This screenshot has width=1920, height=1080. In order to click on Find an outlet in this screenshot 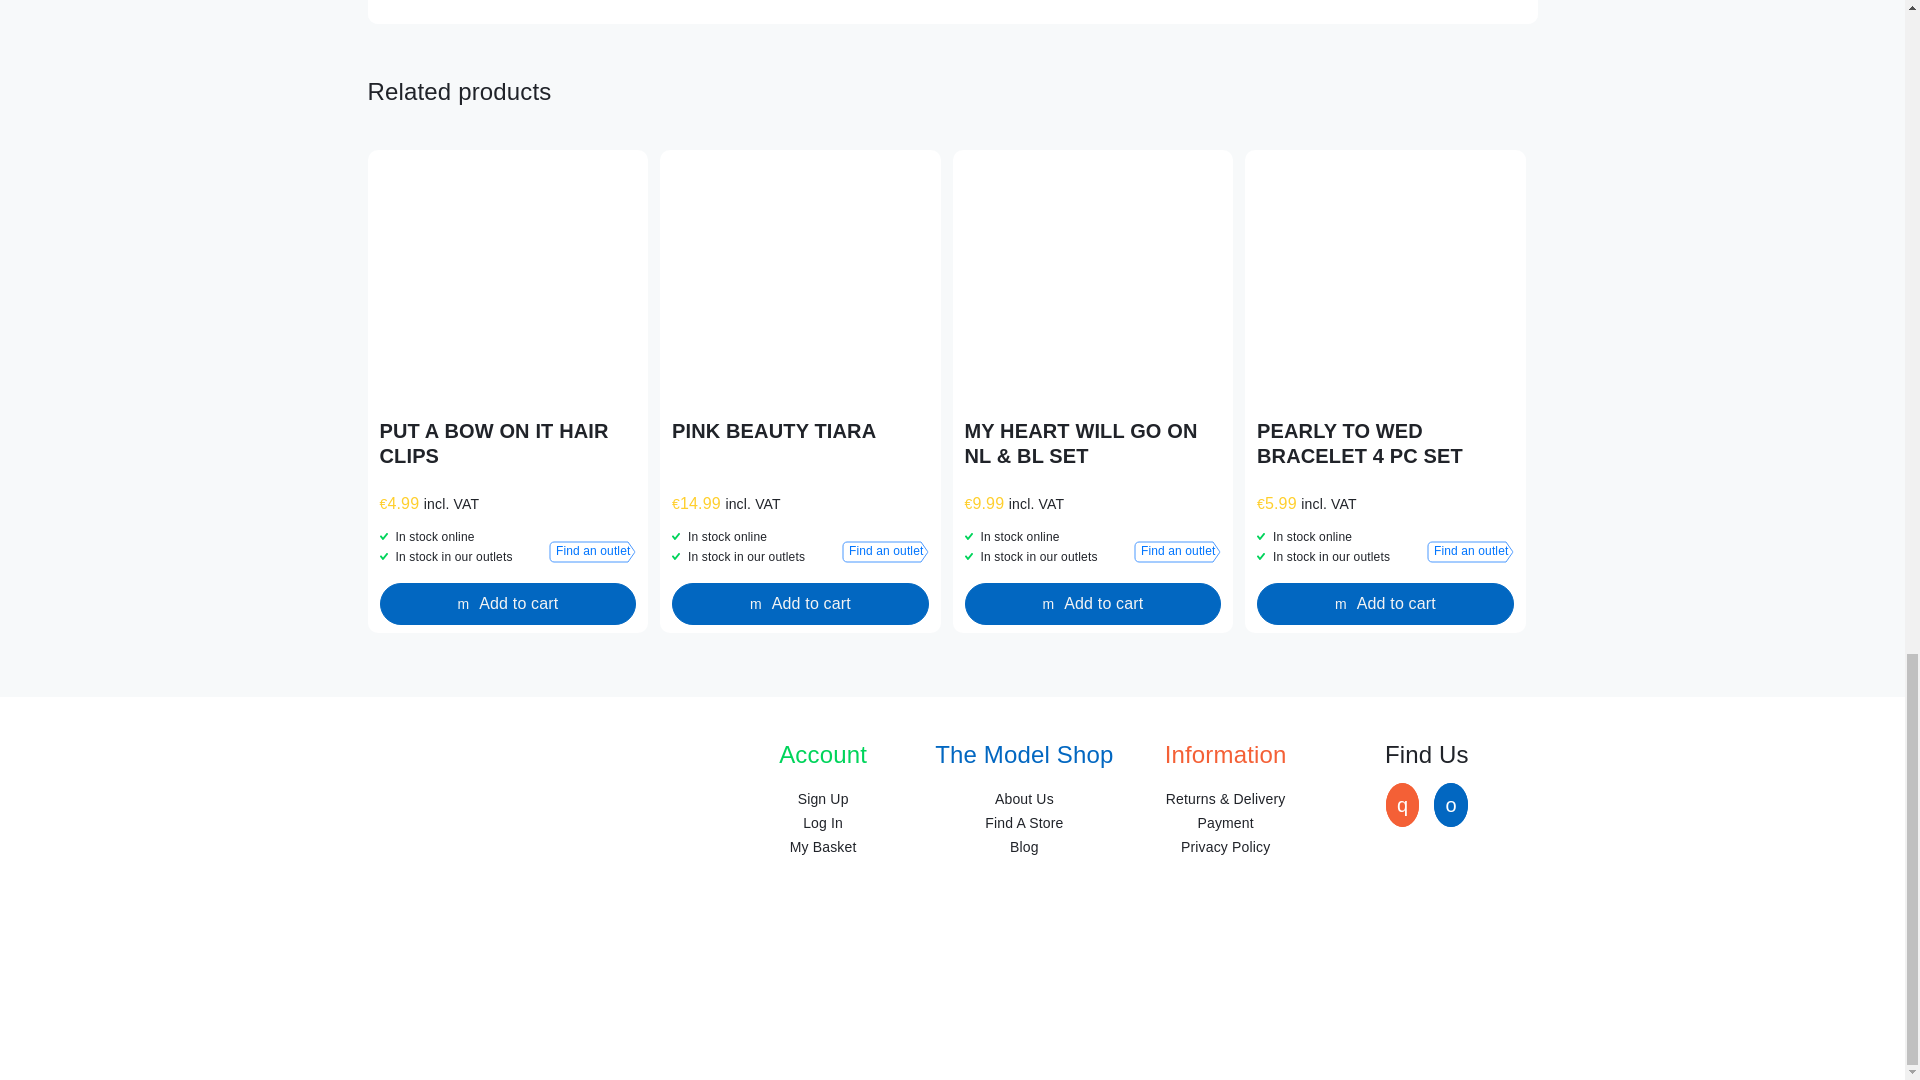, I will do `click(1470, 552)`.